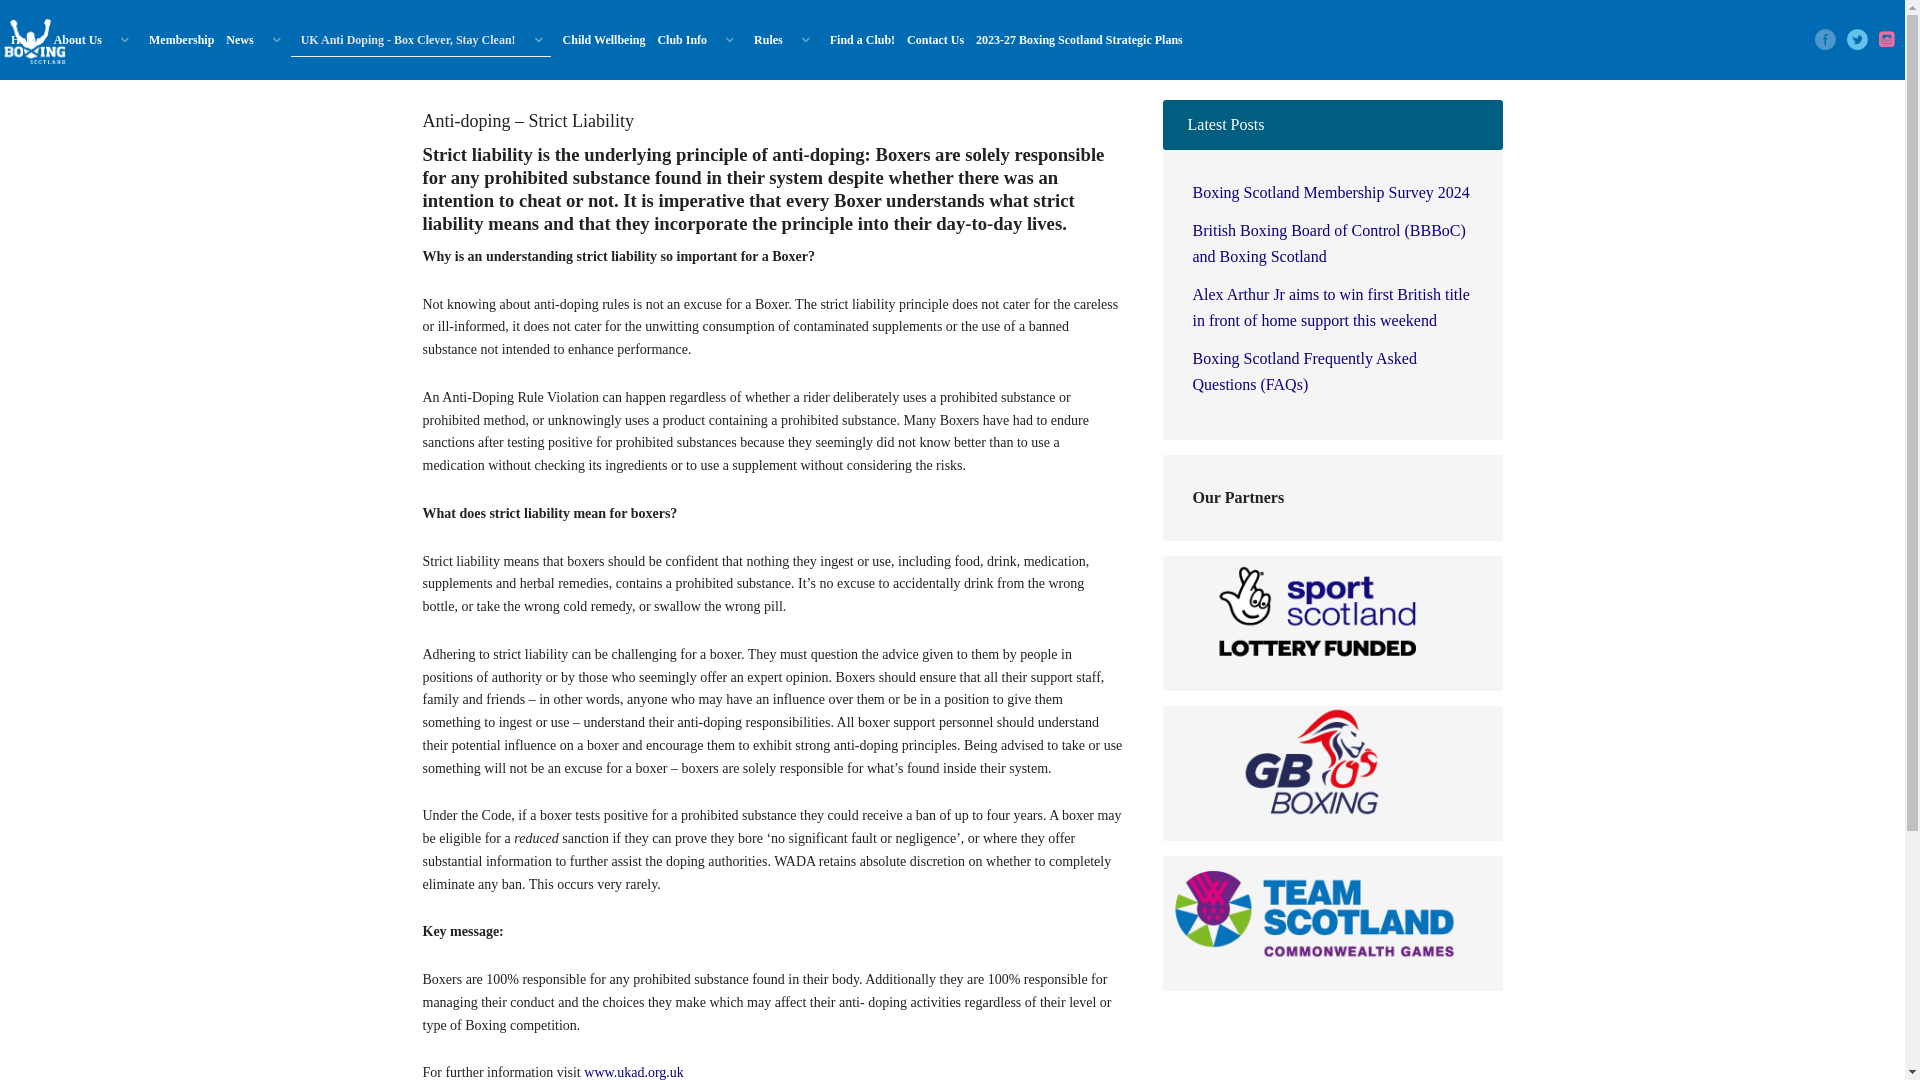 This screenshot has width=1920, height=1080. Describe the element at coordinates (694, 40) in the screenshot. I see `Club Info` at that location.